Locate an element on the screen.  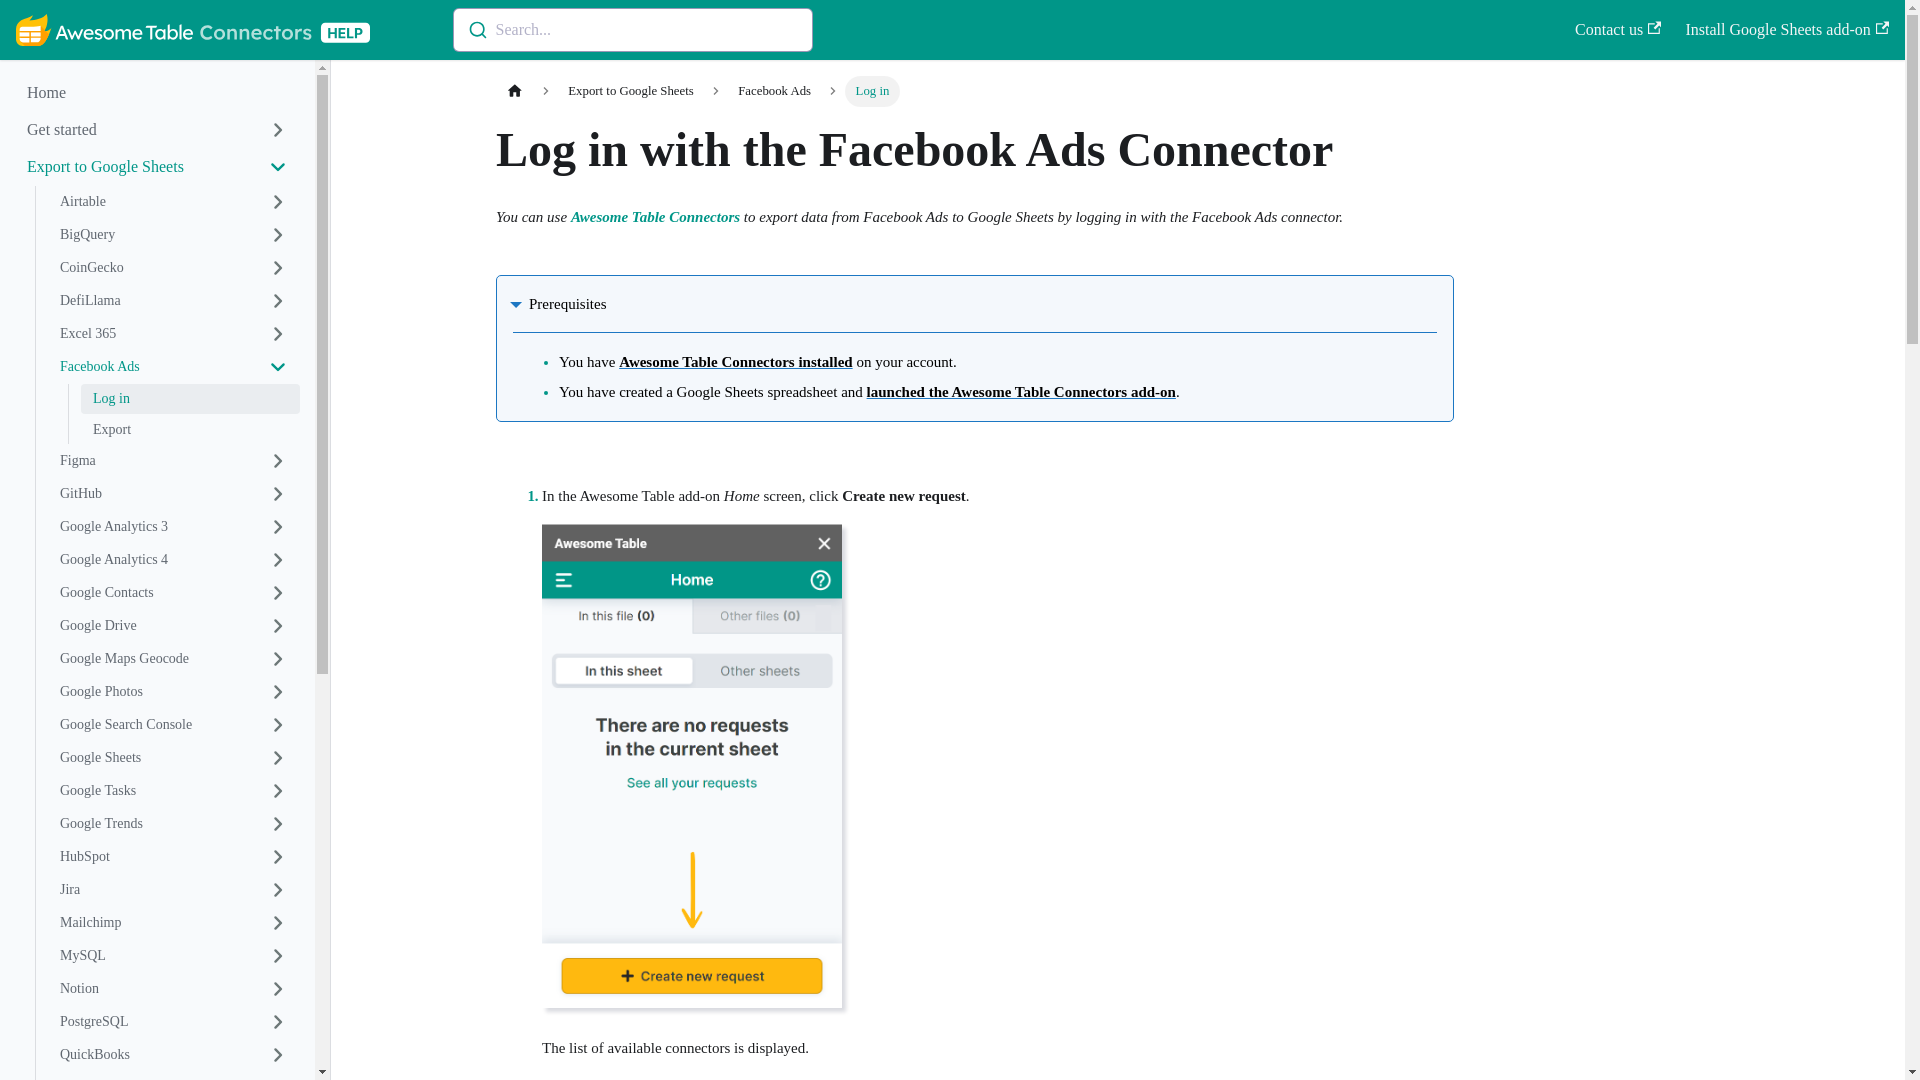
Google Search Console is located at coordinates (174, 724).